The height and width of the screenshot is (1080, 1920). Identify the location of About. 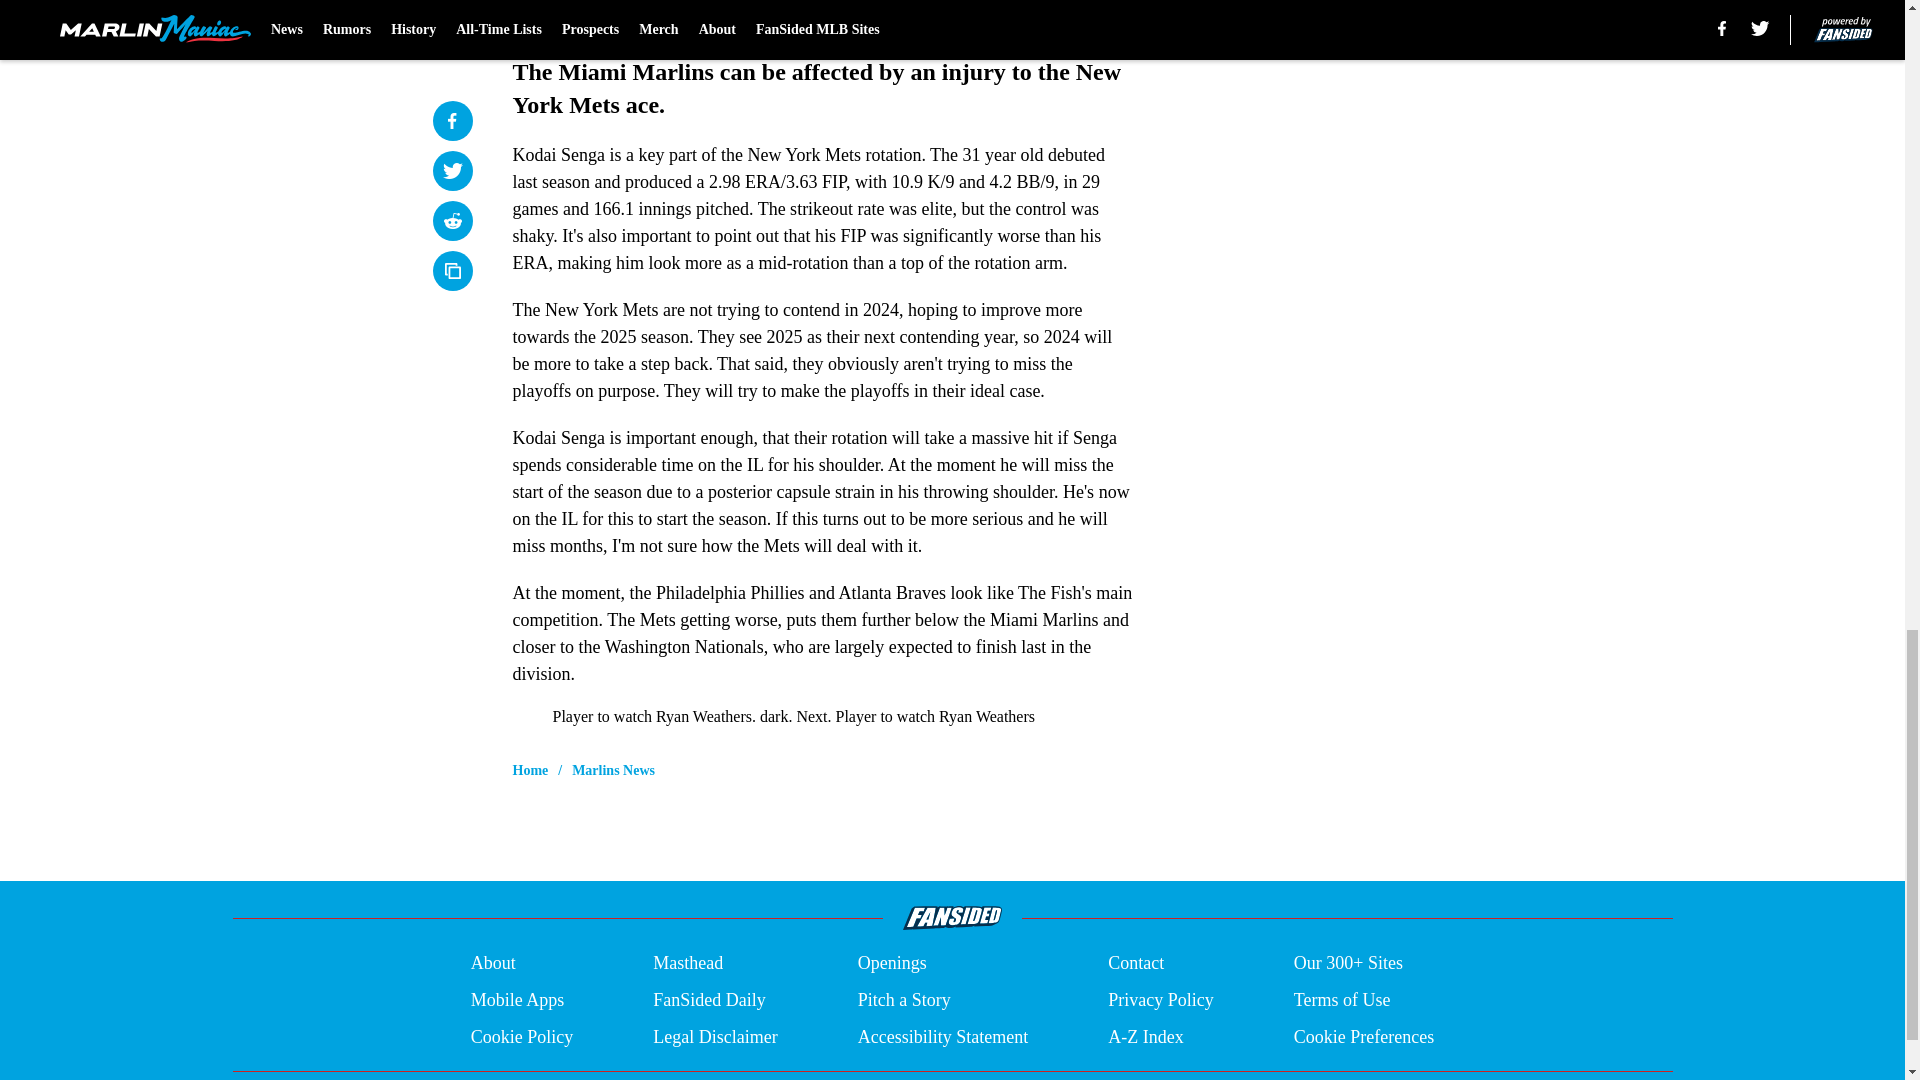
(493, 964).